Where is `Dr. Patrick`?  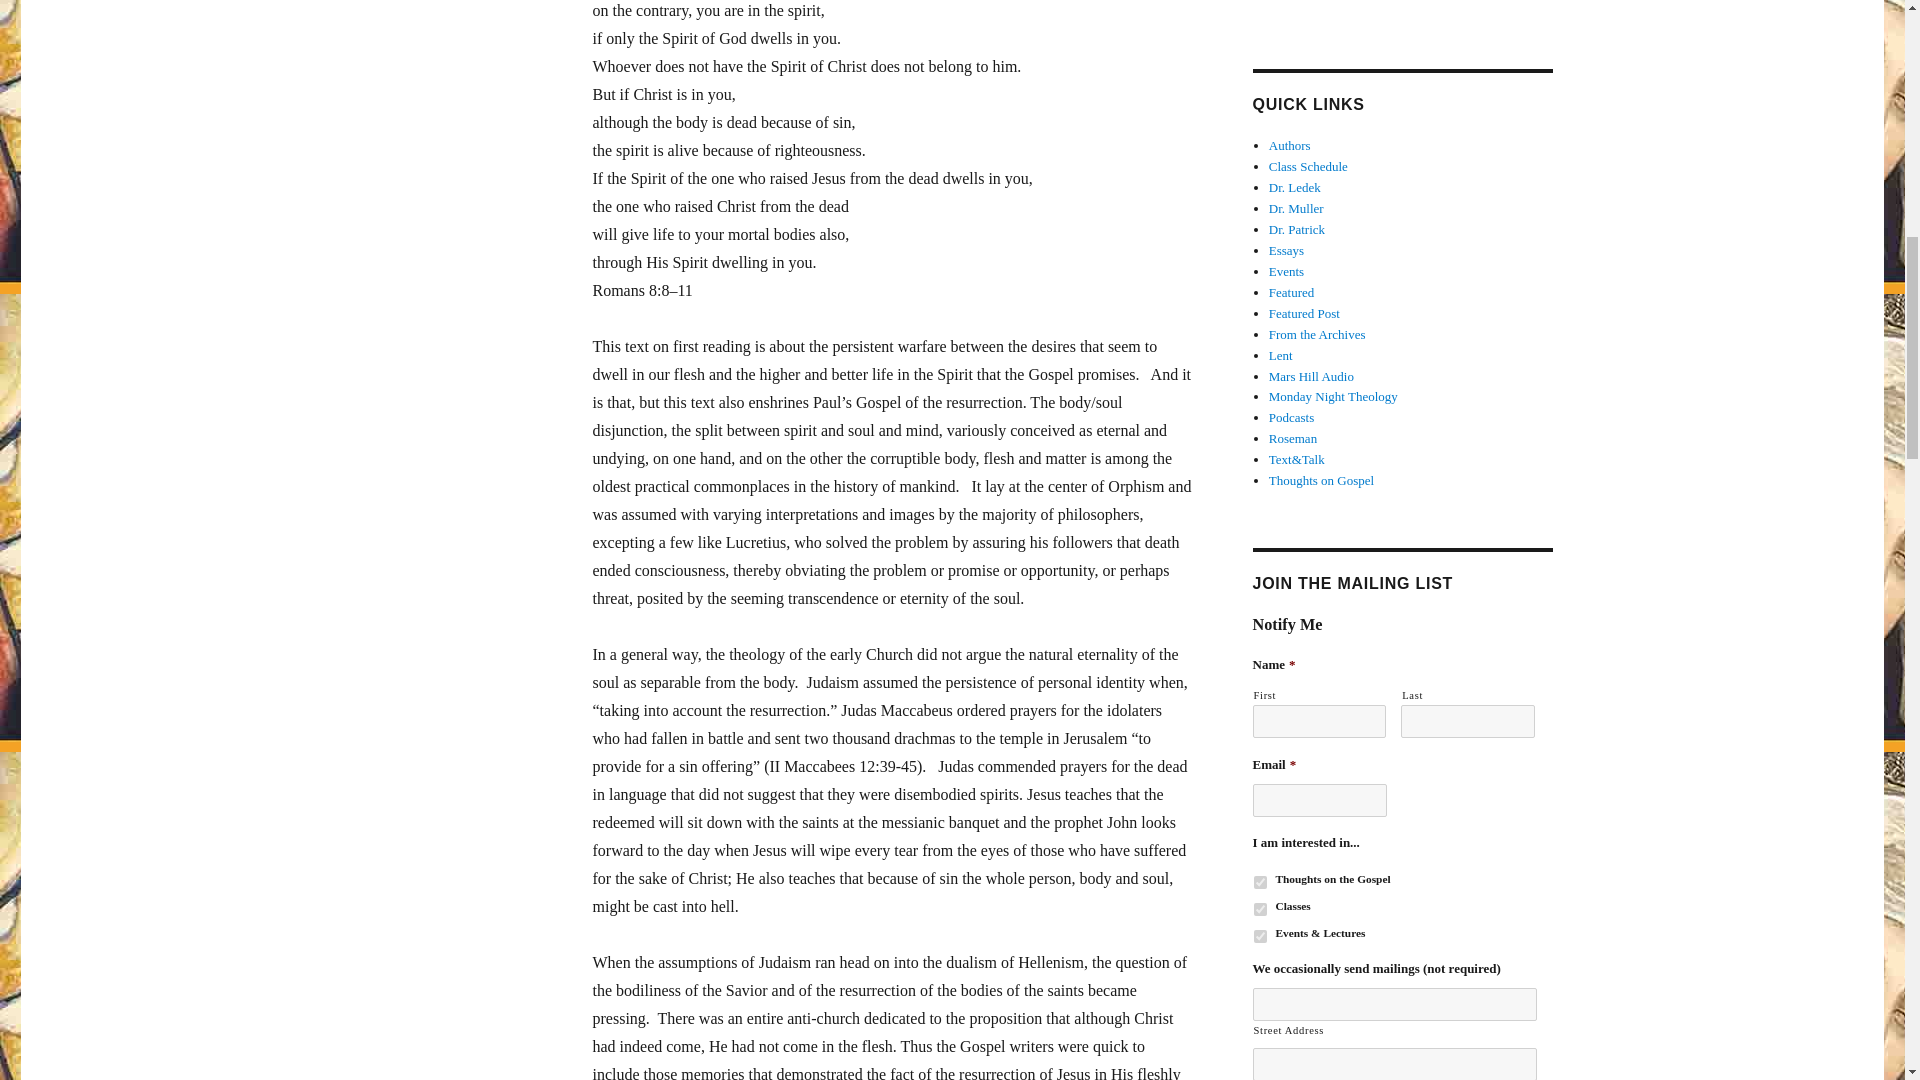
Dr. Patrick is located at coordinates (1296, 229).